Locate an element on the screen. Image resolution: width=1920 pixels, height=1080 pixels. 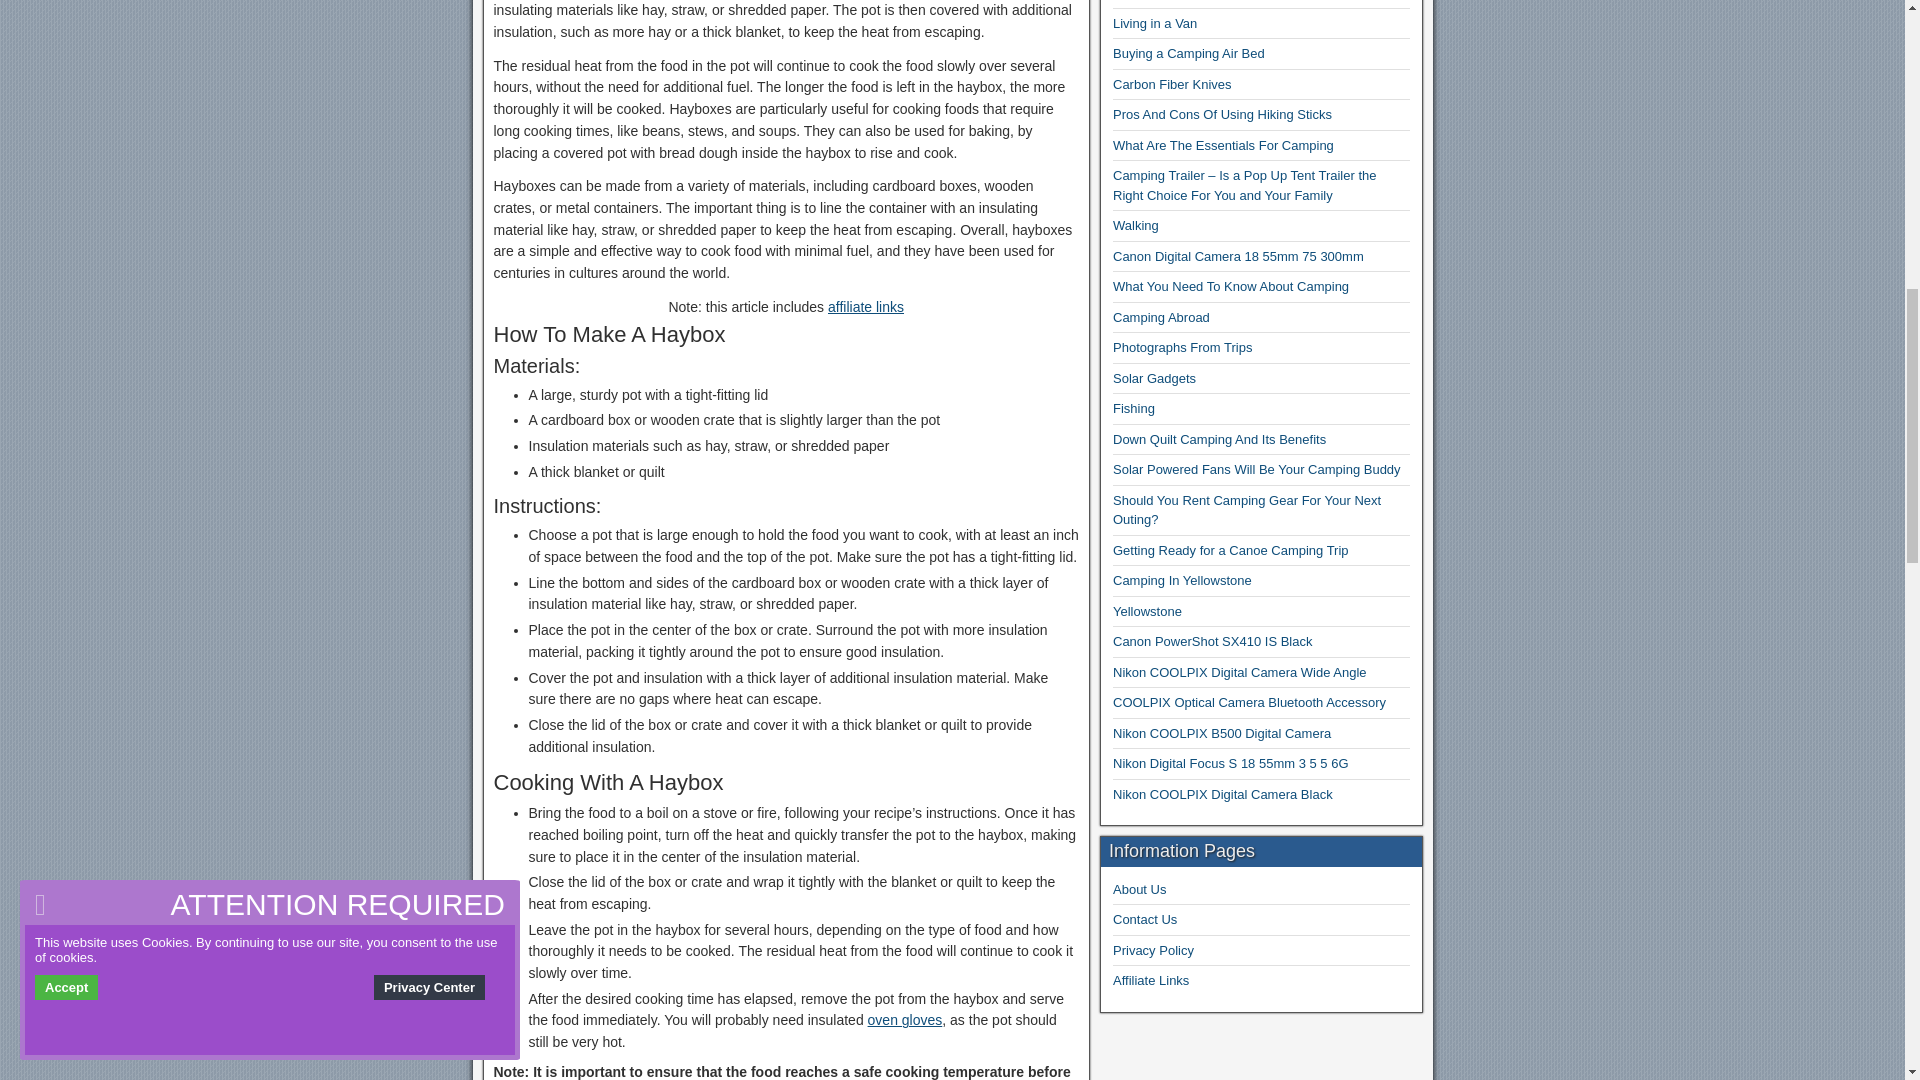
Living in a Van is located at coordinates (1154, 24).